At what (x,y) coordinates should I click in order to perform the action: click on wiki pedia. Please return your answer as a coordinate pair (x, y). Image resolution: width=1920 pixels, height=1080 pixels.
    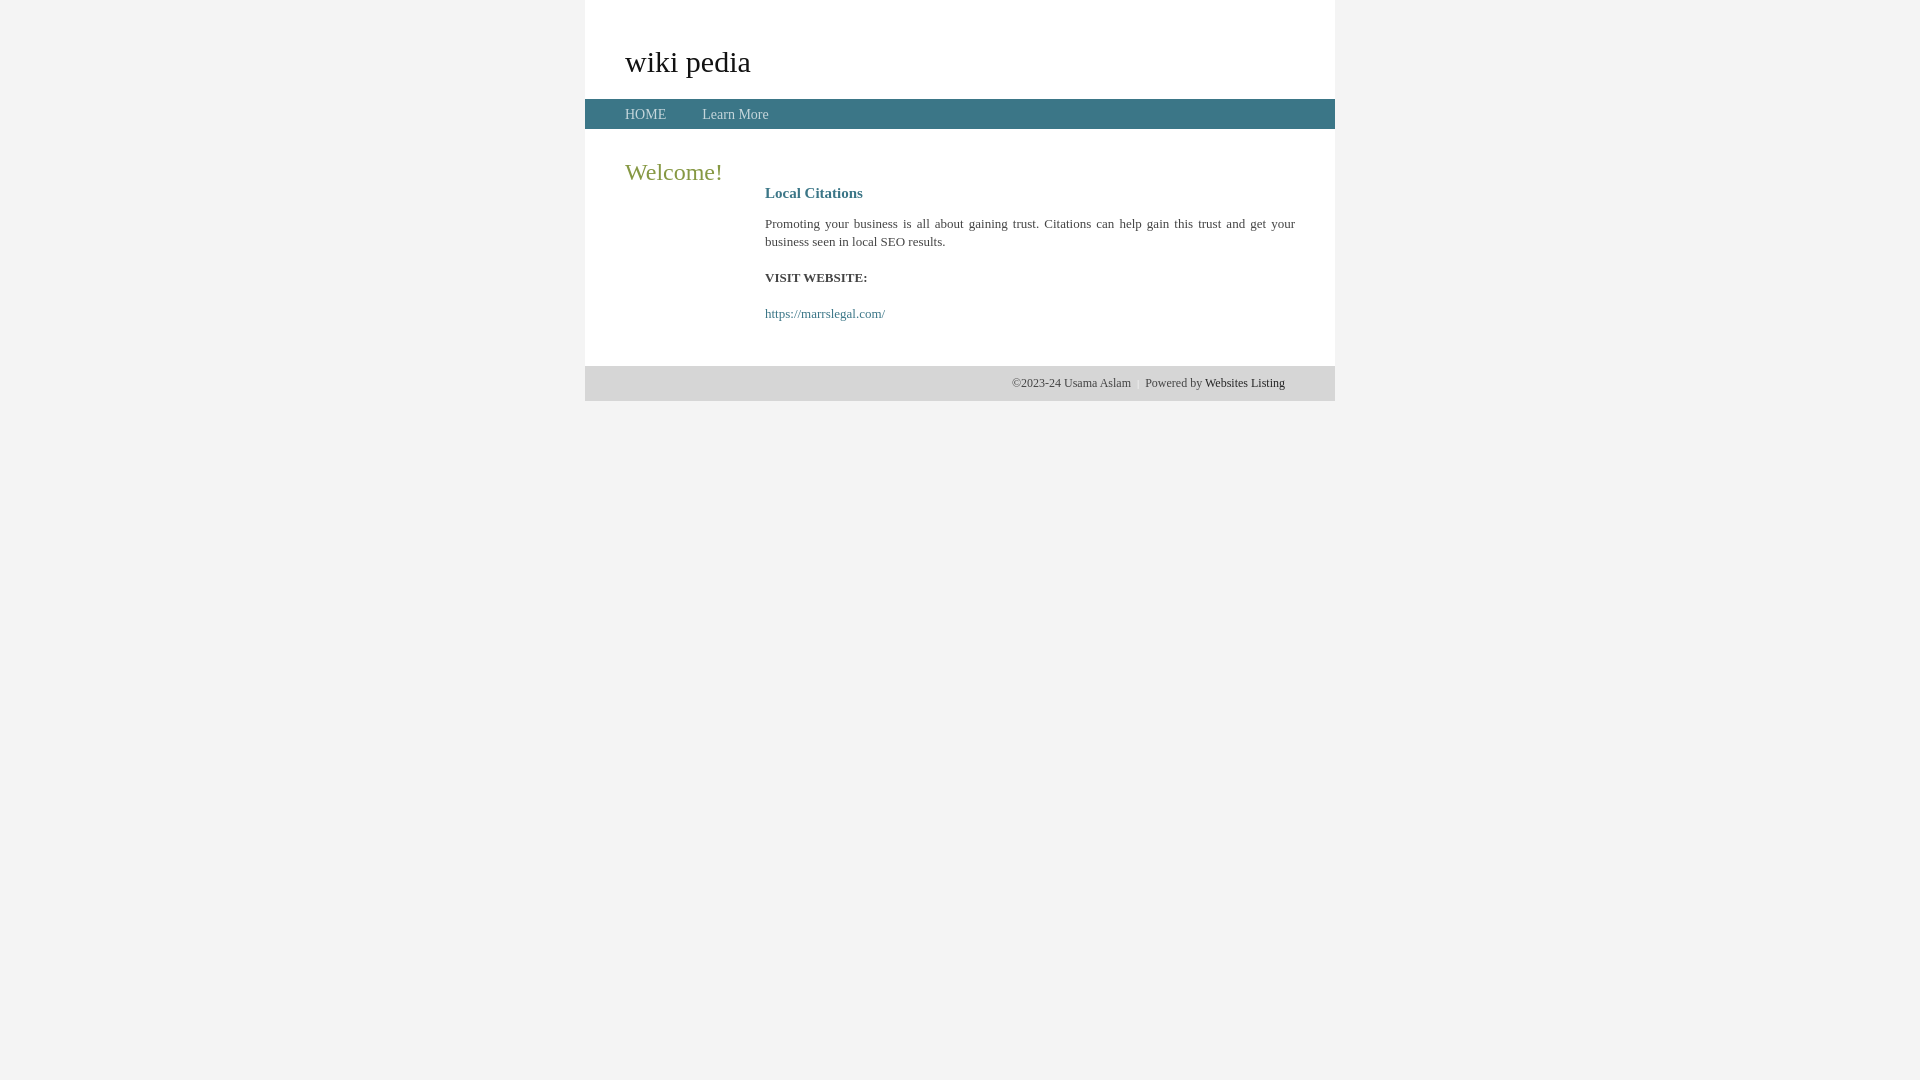
    Looking at the image, I should click on (688, 61).